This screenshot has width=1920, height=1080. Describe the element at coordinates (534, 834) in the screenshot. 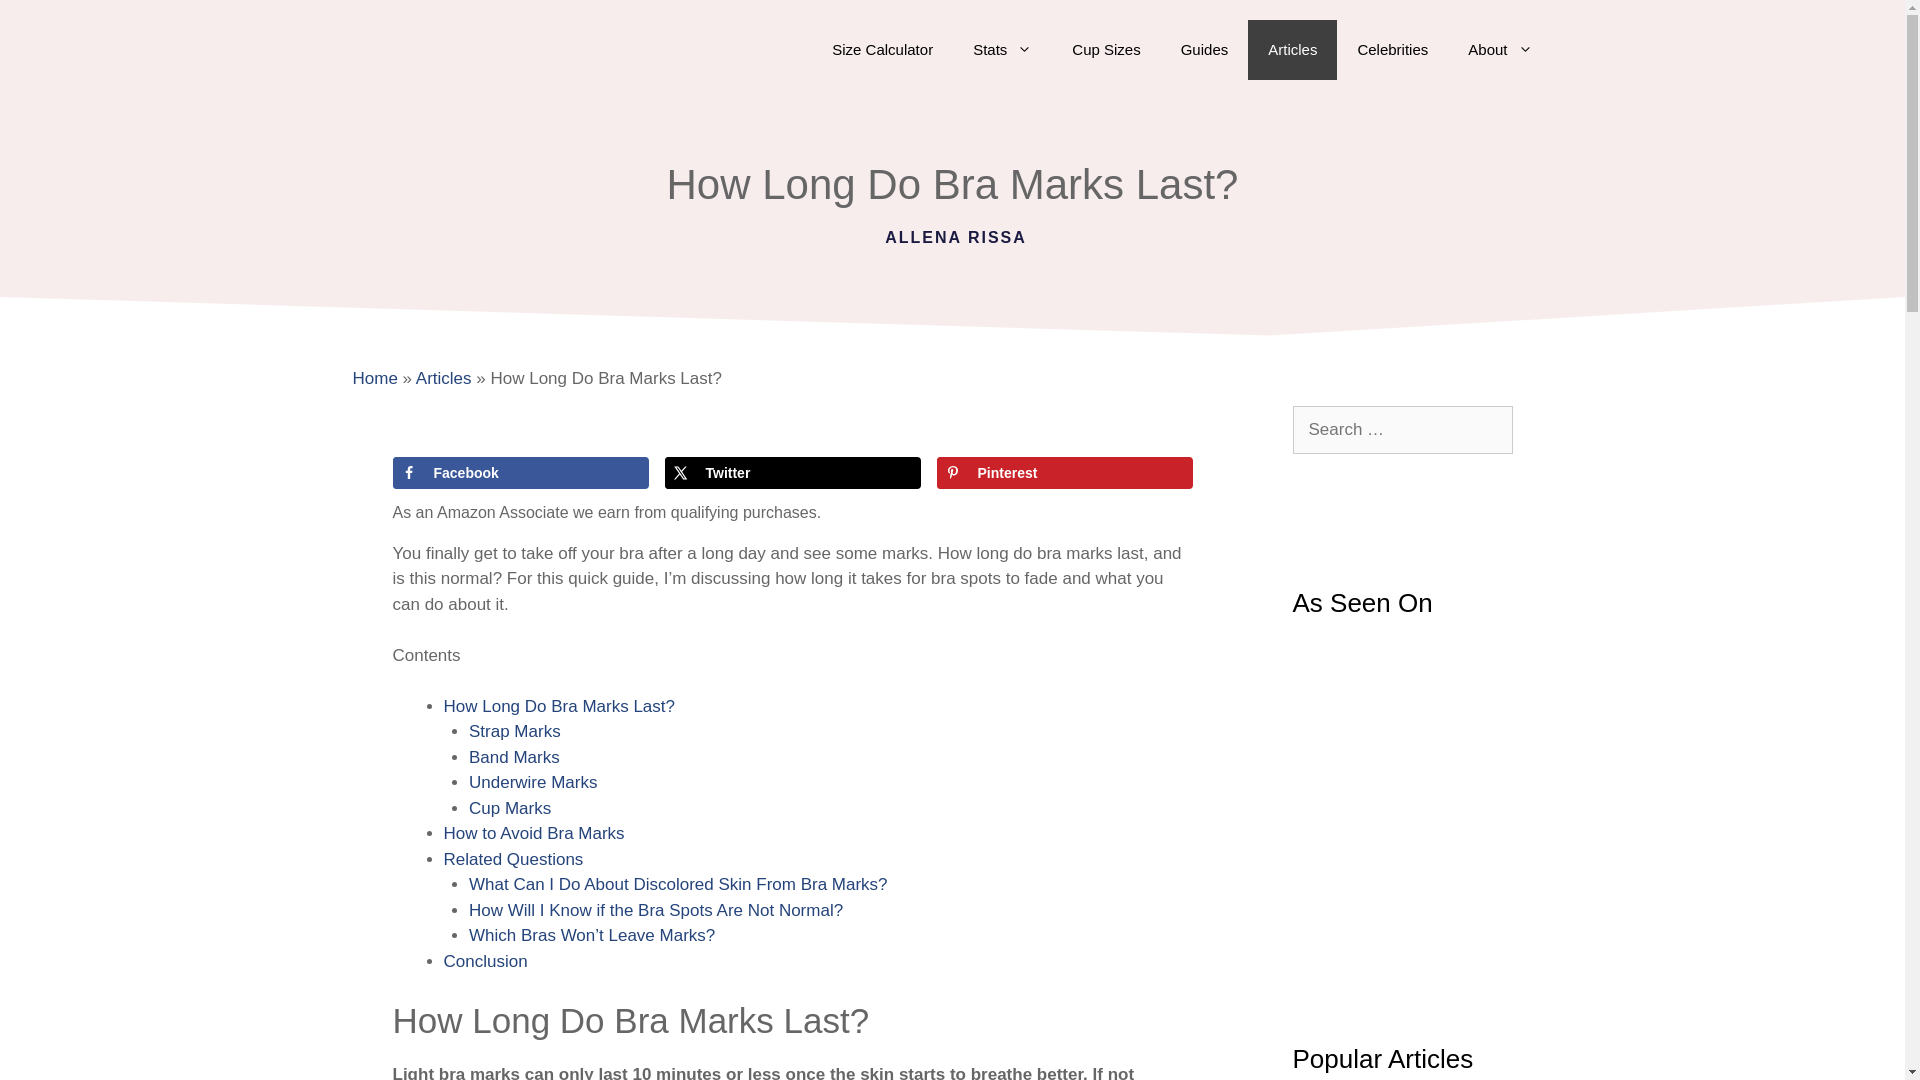

I see `How to Avoid Bra Marks` at that location.